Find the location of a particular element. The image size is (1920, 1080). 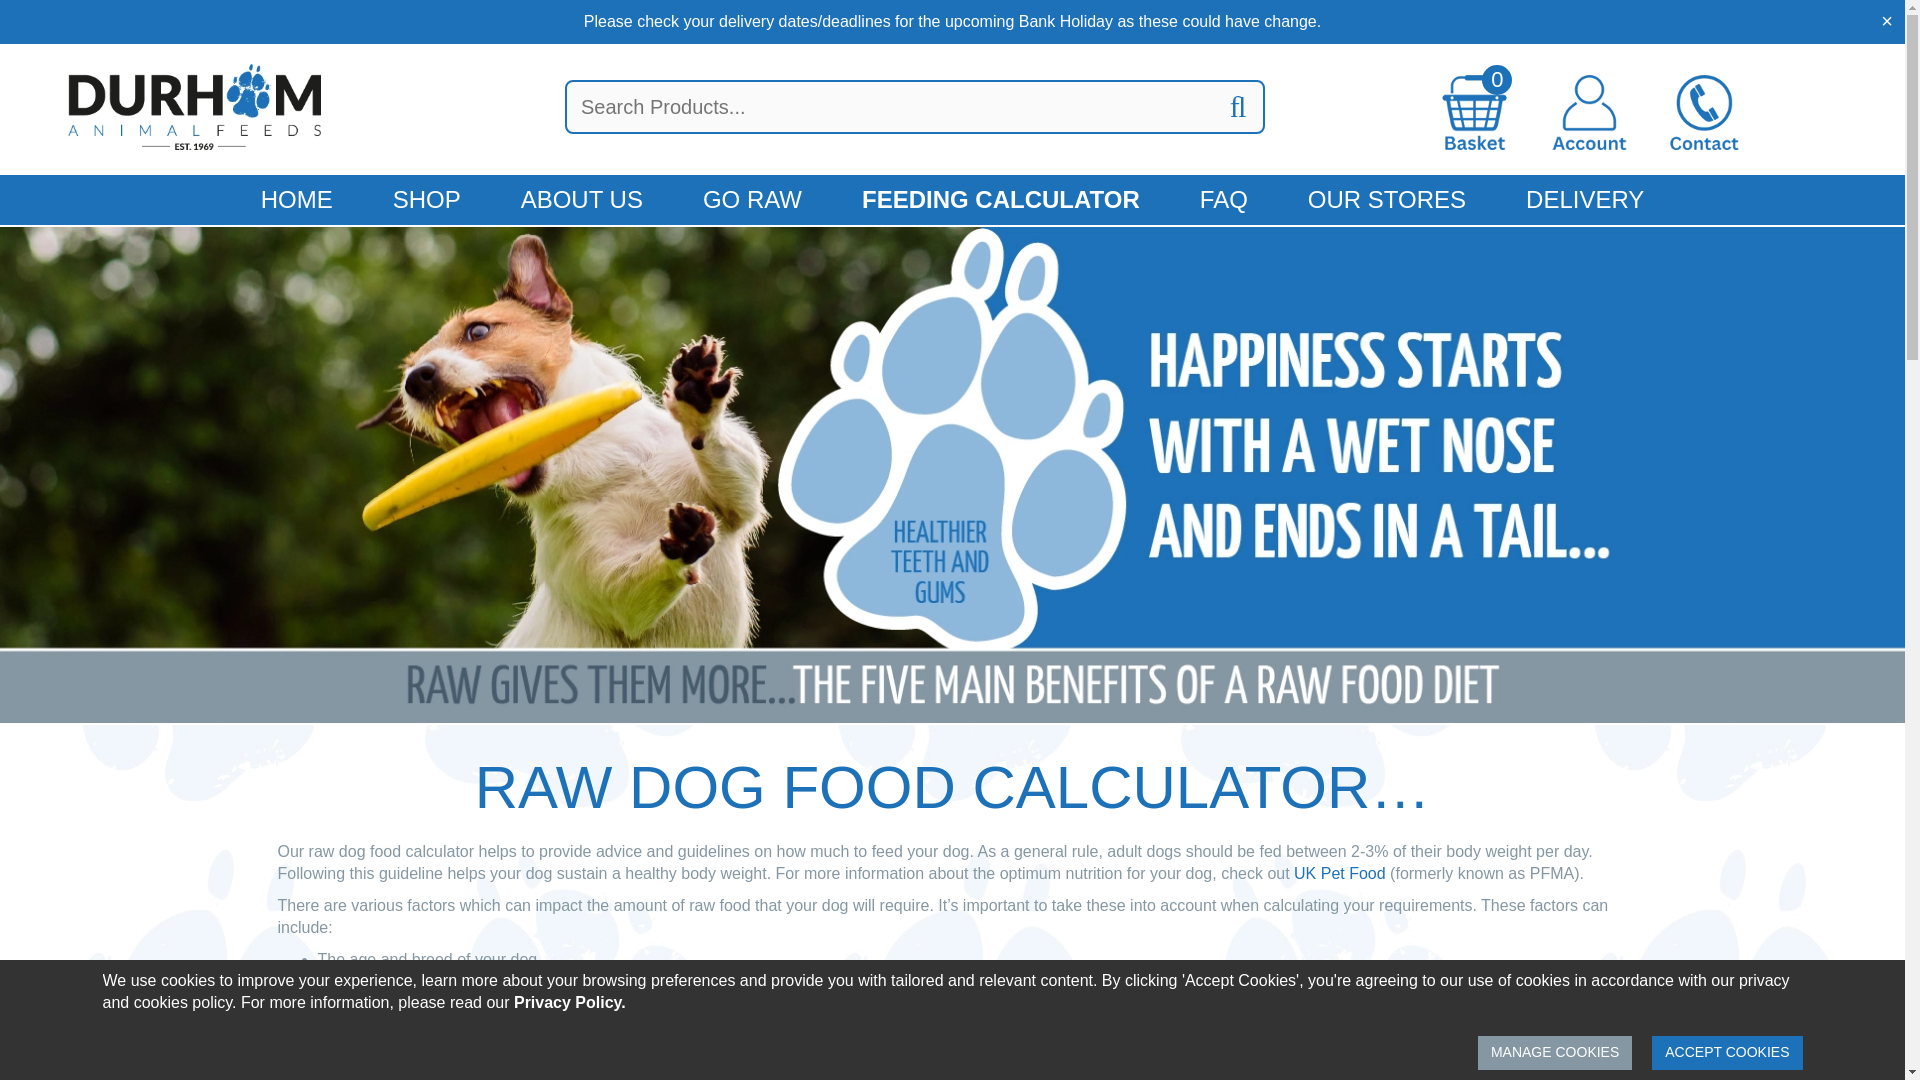

FEEDING CALCULATOR is located at coordinates (1000, 199).